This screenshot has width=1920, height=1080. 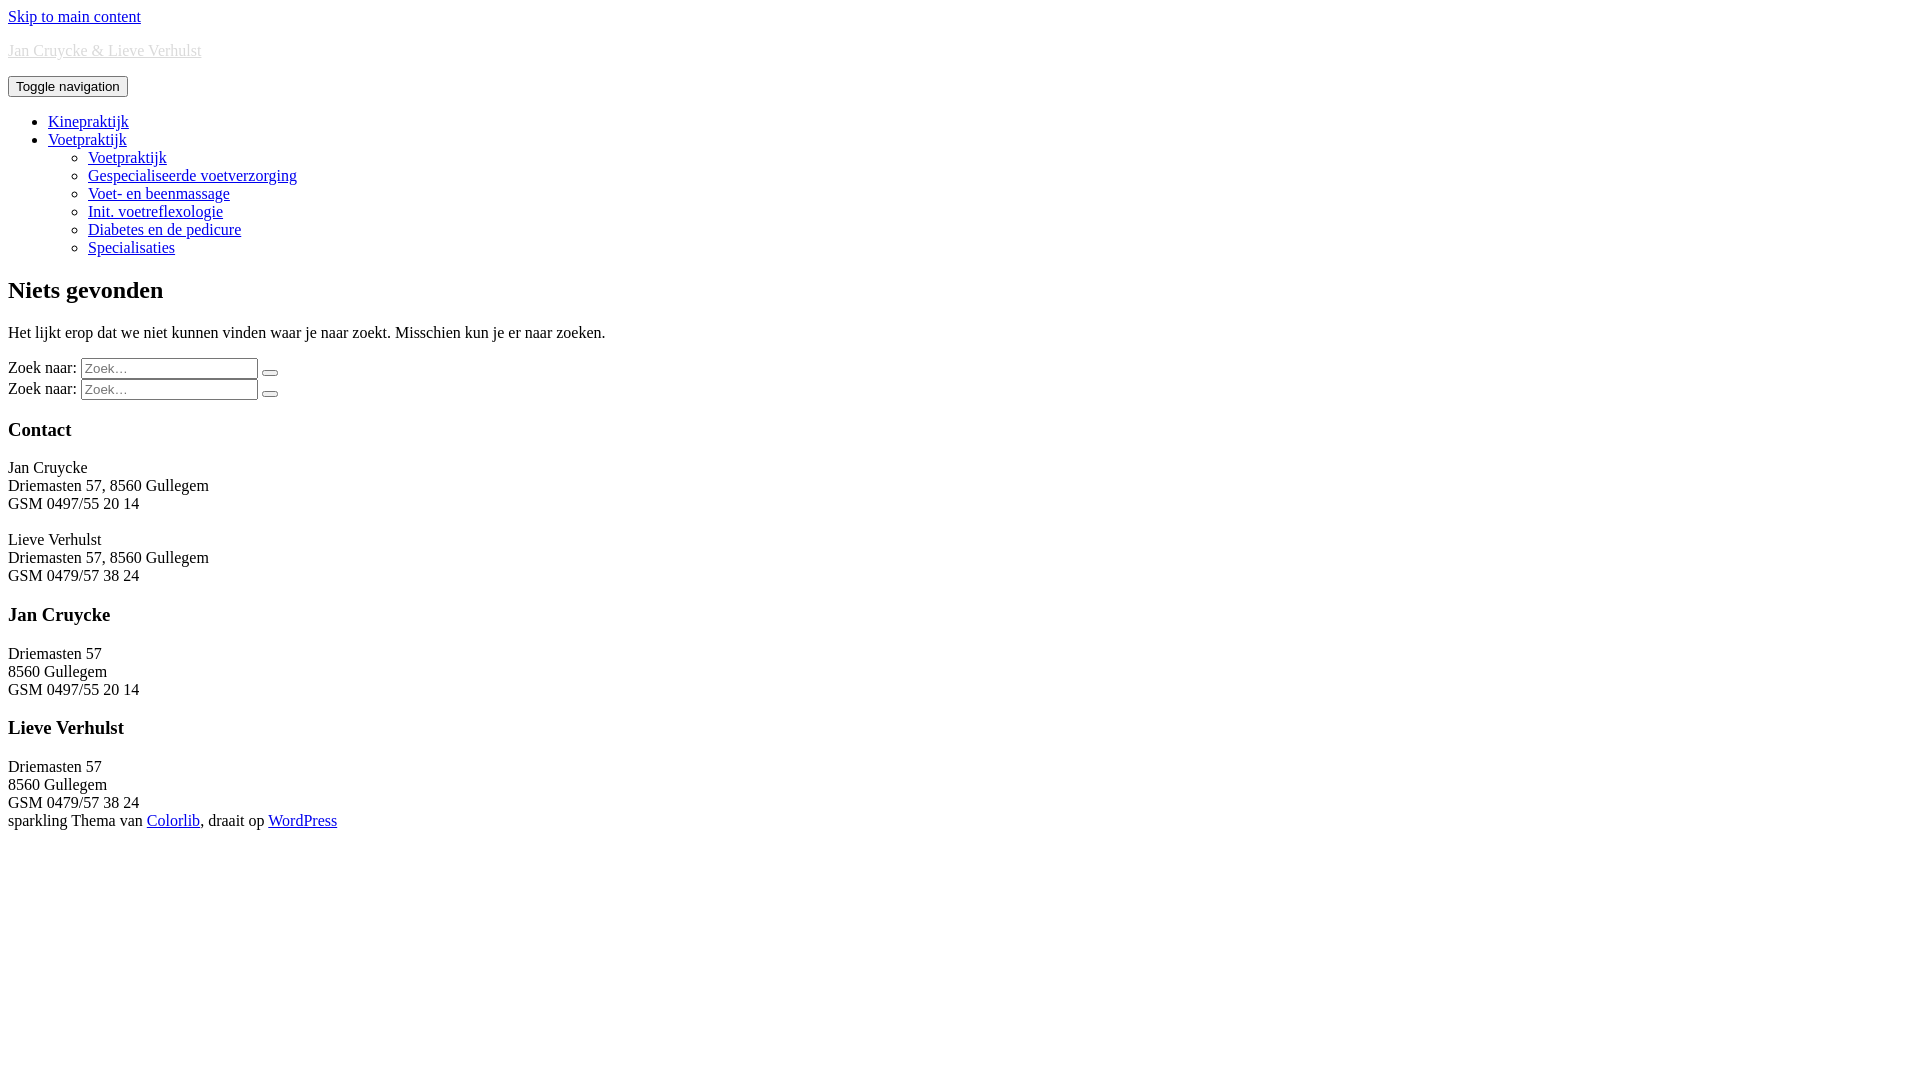 I want to click on WordPress, so click(x=302, y=820).